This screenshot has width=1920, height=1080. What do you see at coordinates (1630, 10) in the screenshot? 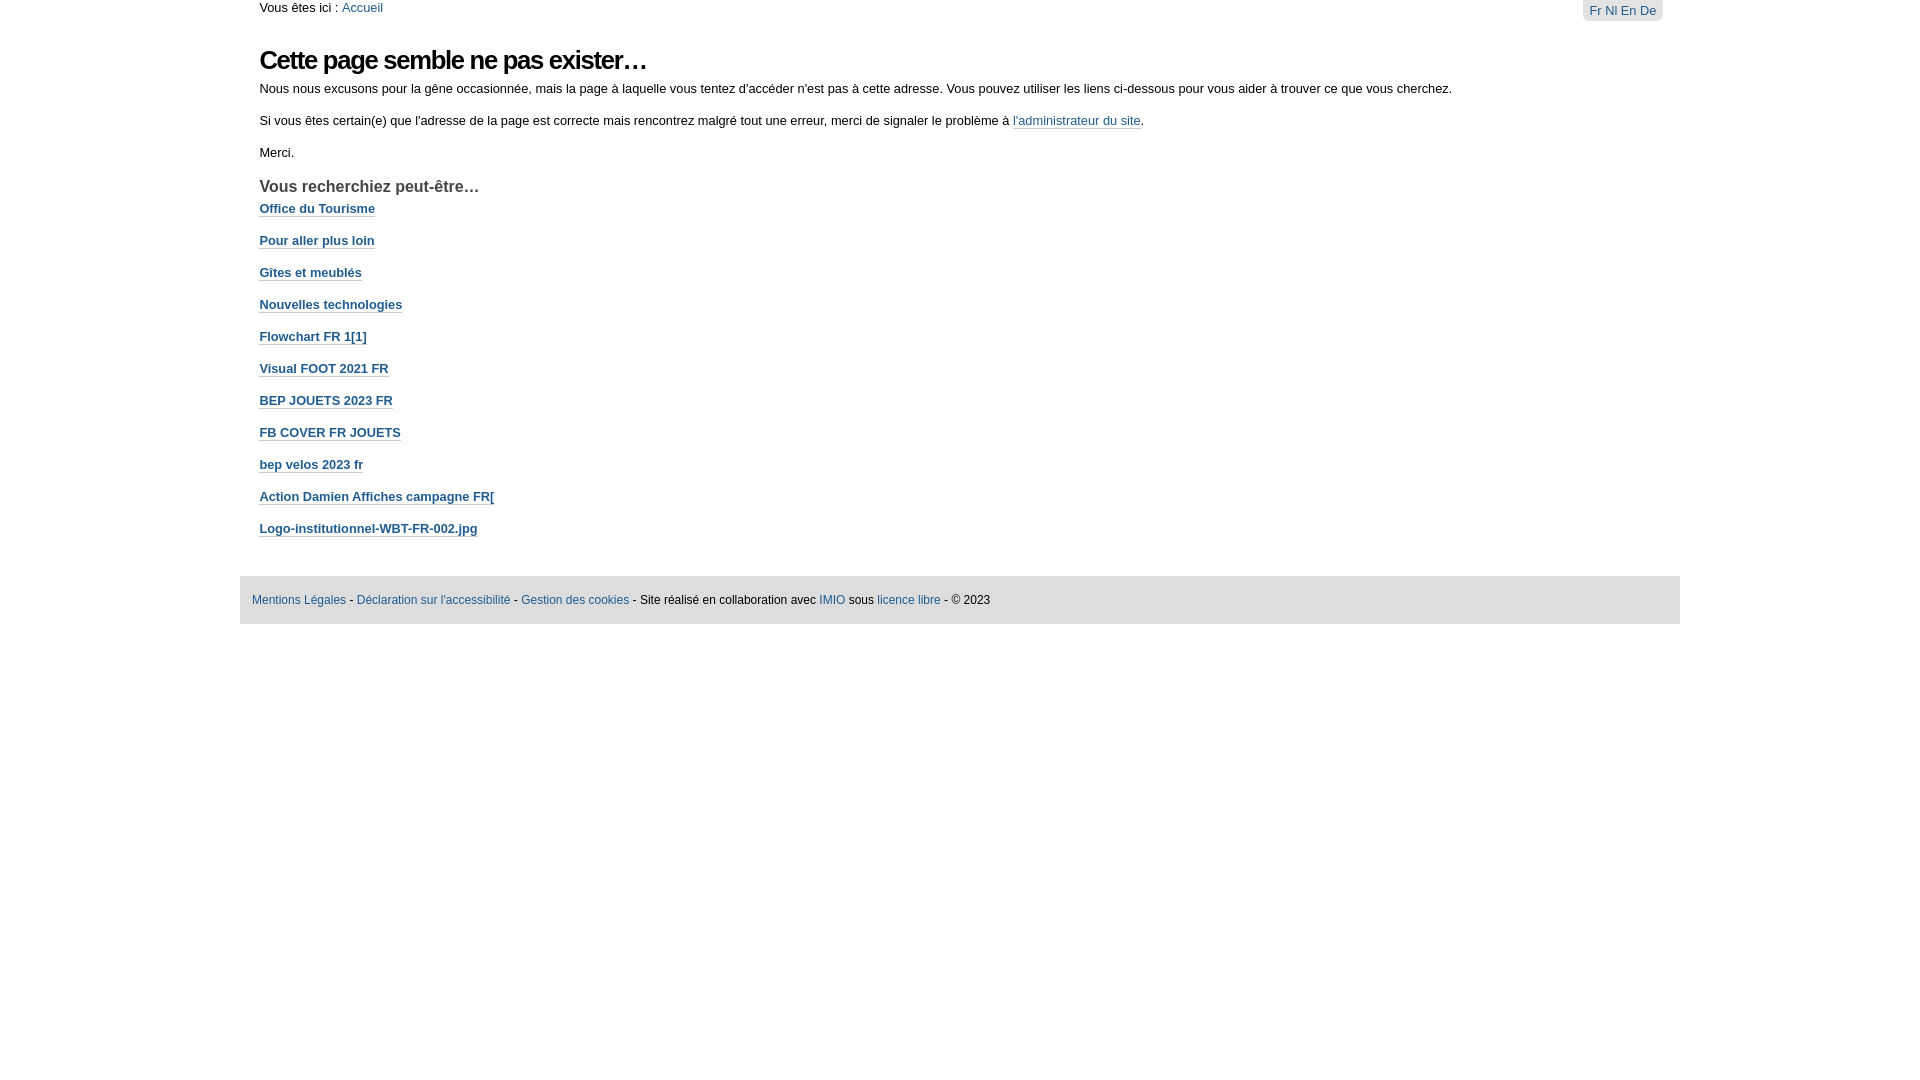
I see `En` at bounding box center [1630, 10].